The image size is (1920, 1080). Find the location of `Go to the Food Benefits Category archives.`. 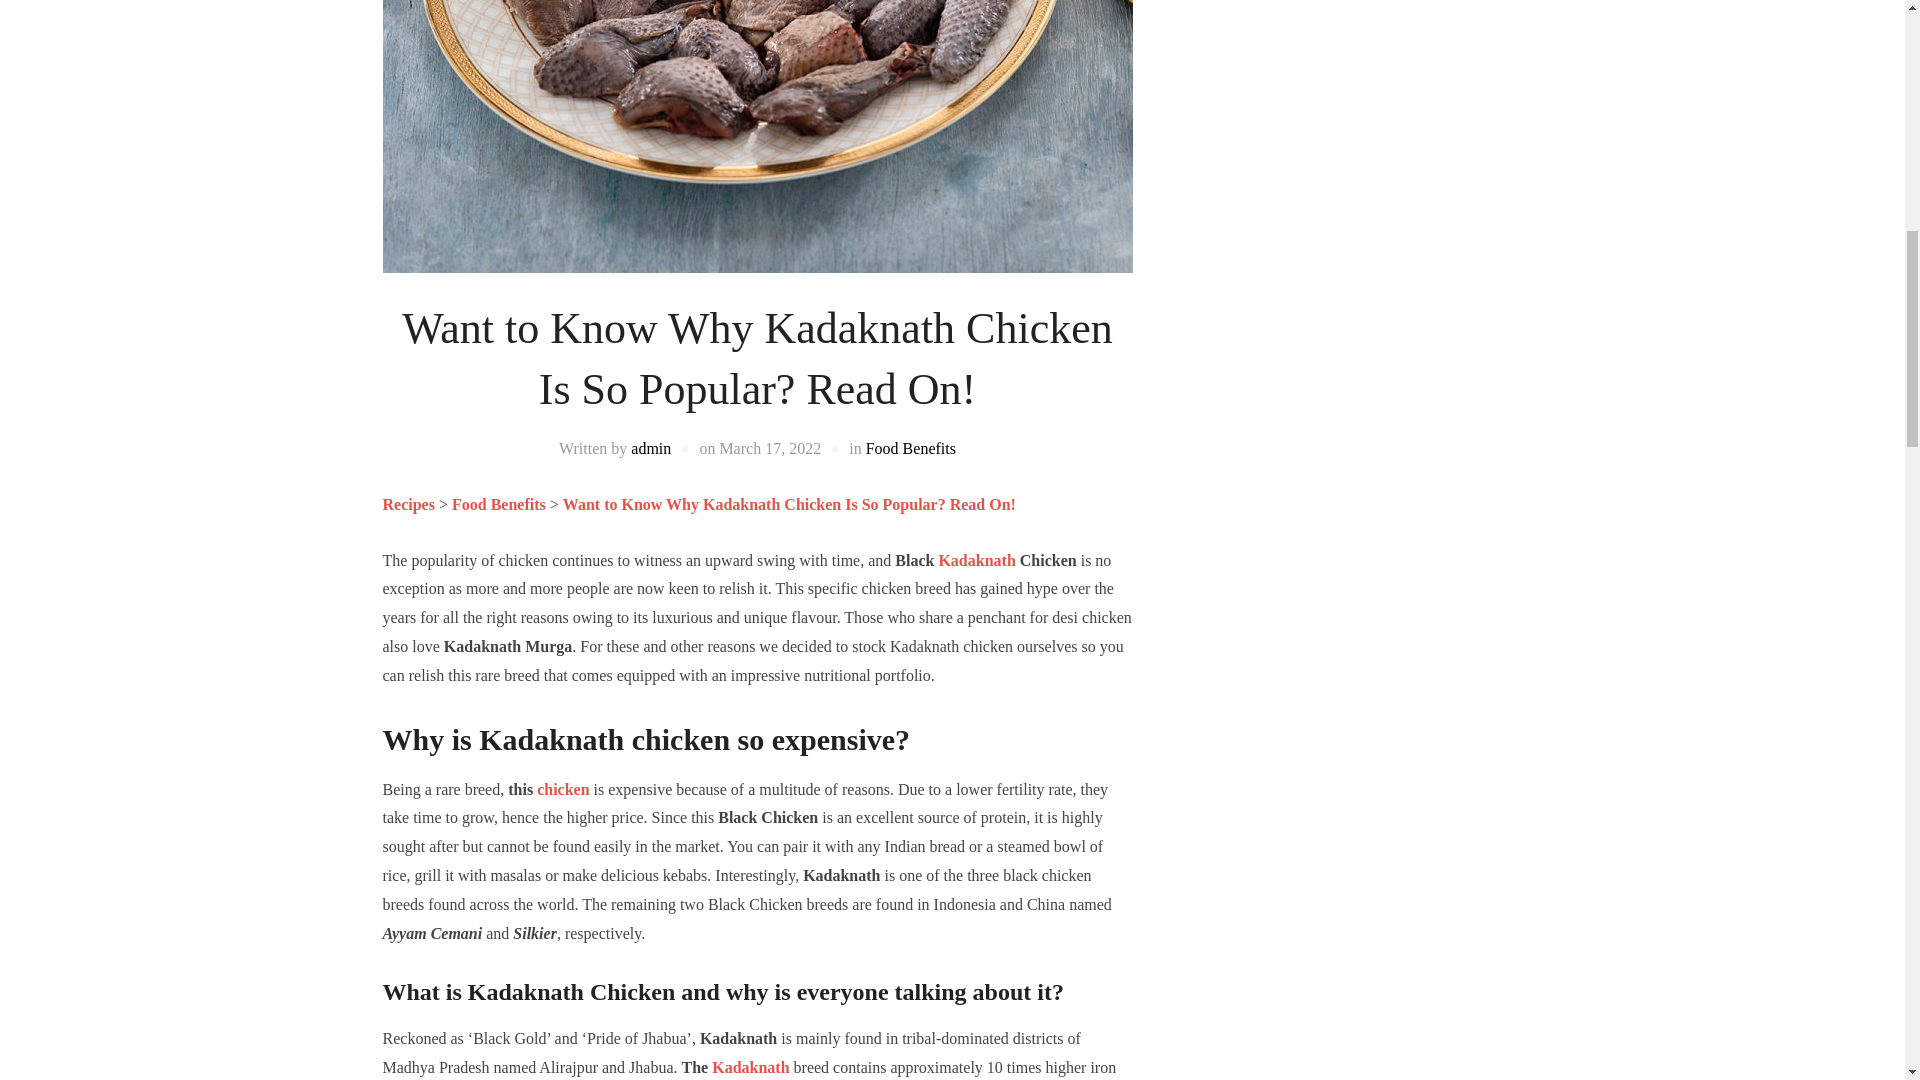

Go to the Food Benefits Category archives. is located at coordinates (498, 504).